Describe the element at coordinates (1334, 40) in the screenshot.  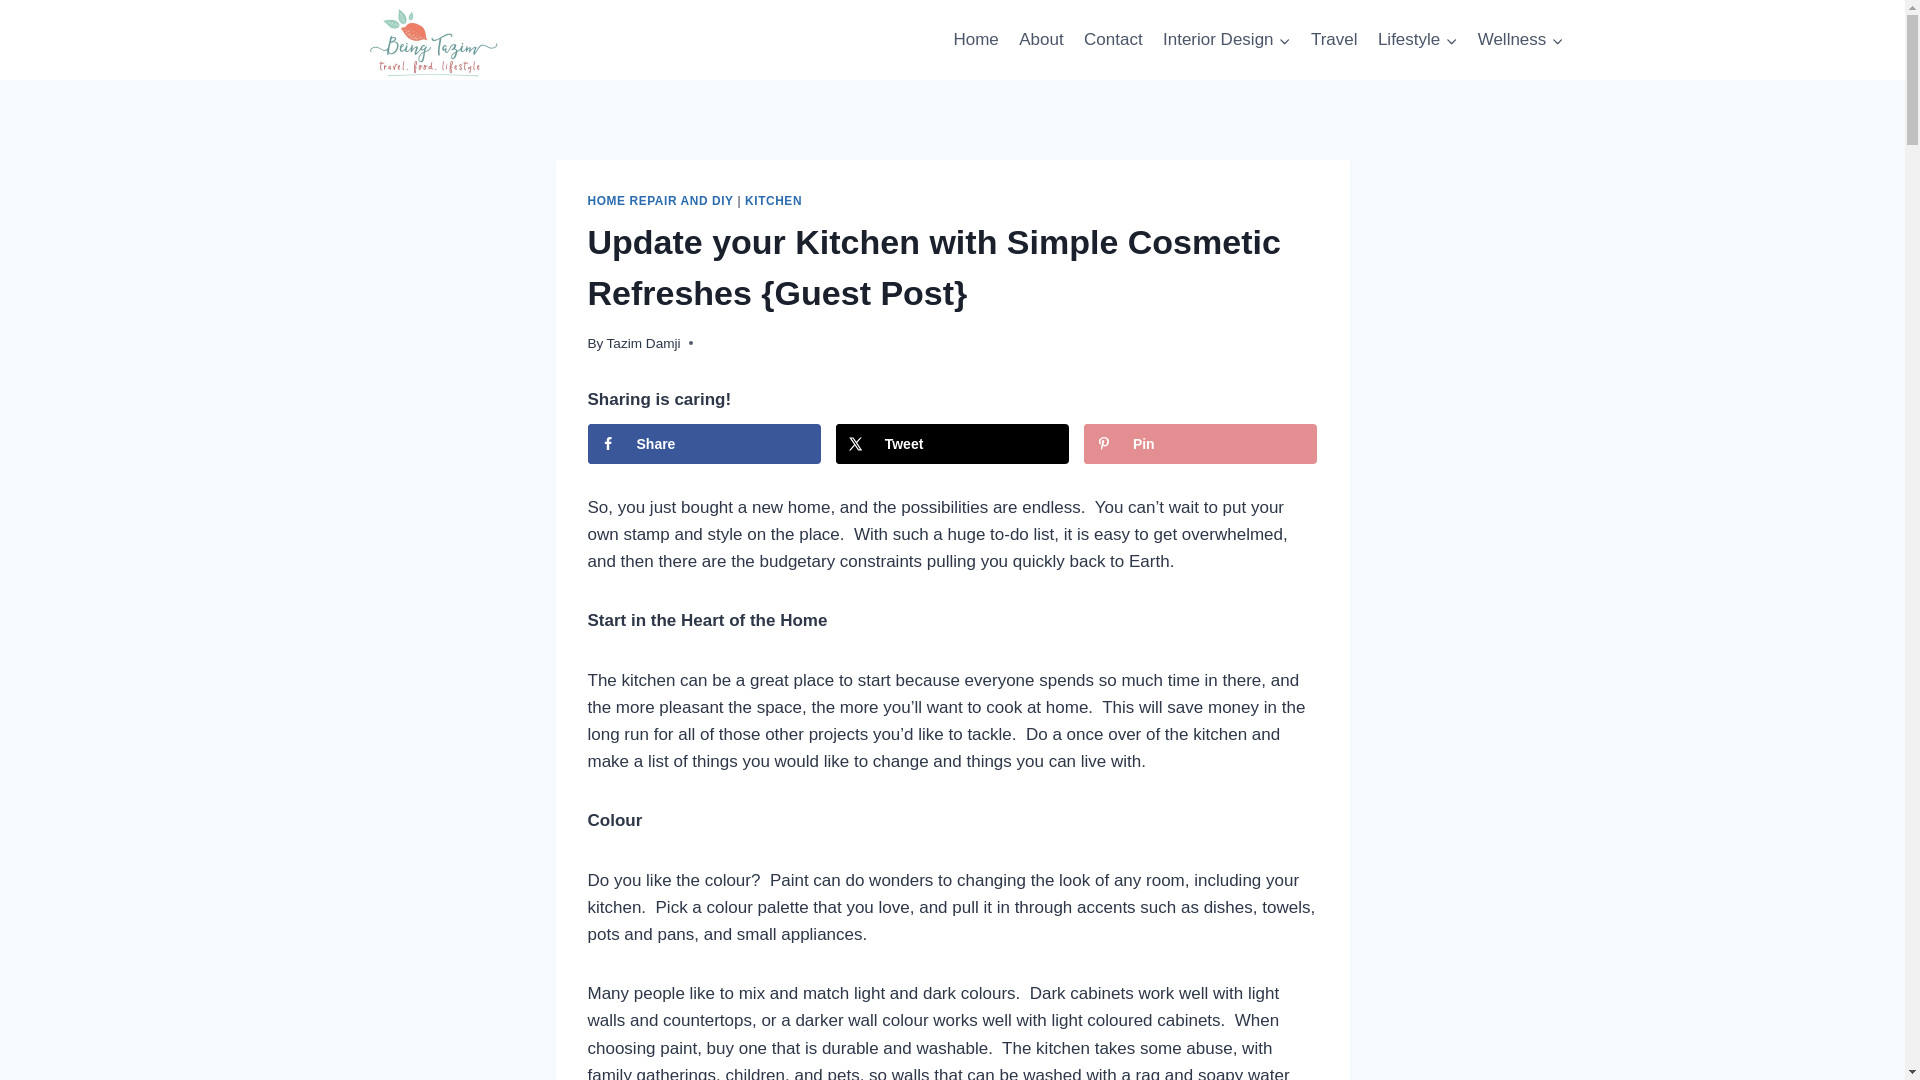
I see `Travel` at that location.